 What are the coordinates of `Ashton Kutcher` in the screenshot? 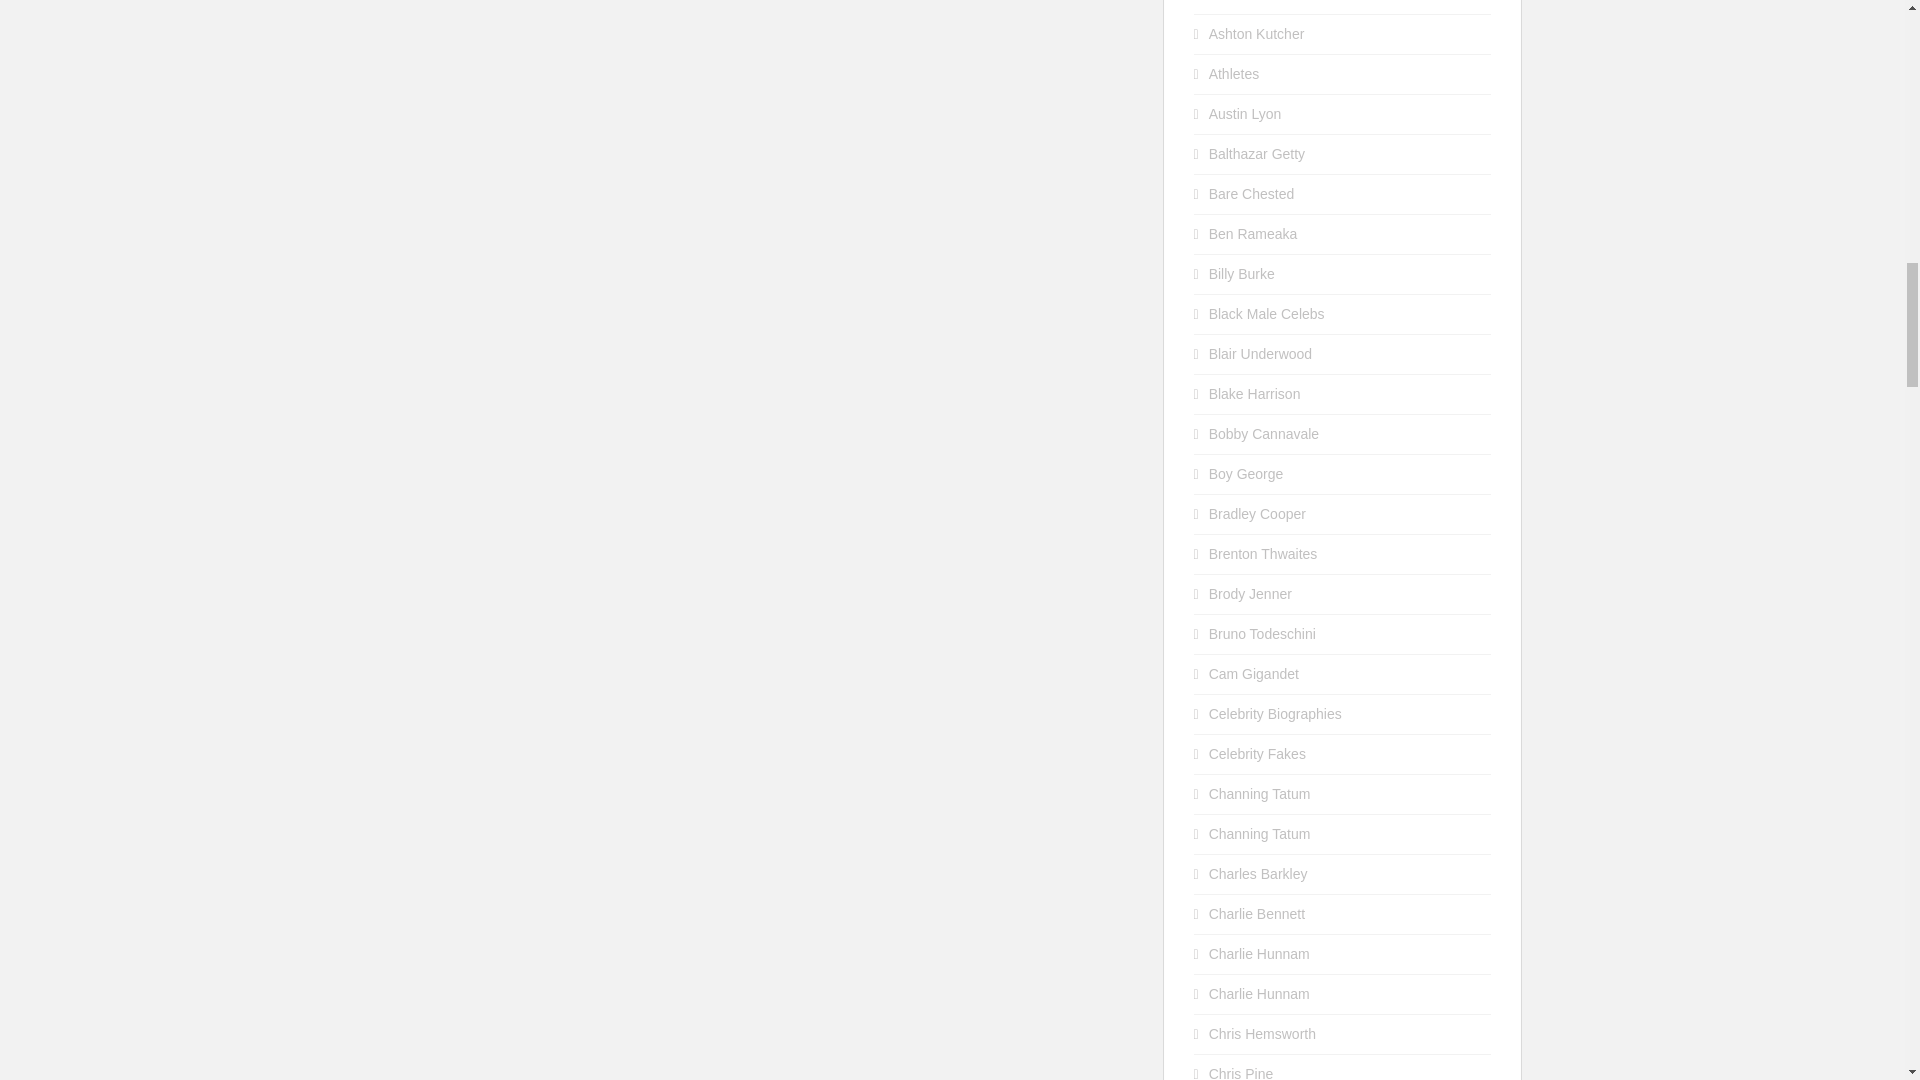 It's located at (1257, 1).